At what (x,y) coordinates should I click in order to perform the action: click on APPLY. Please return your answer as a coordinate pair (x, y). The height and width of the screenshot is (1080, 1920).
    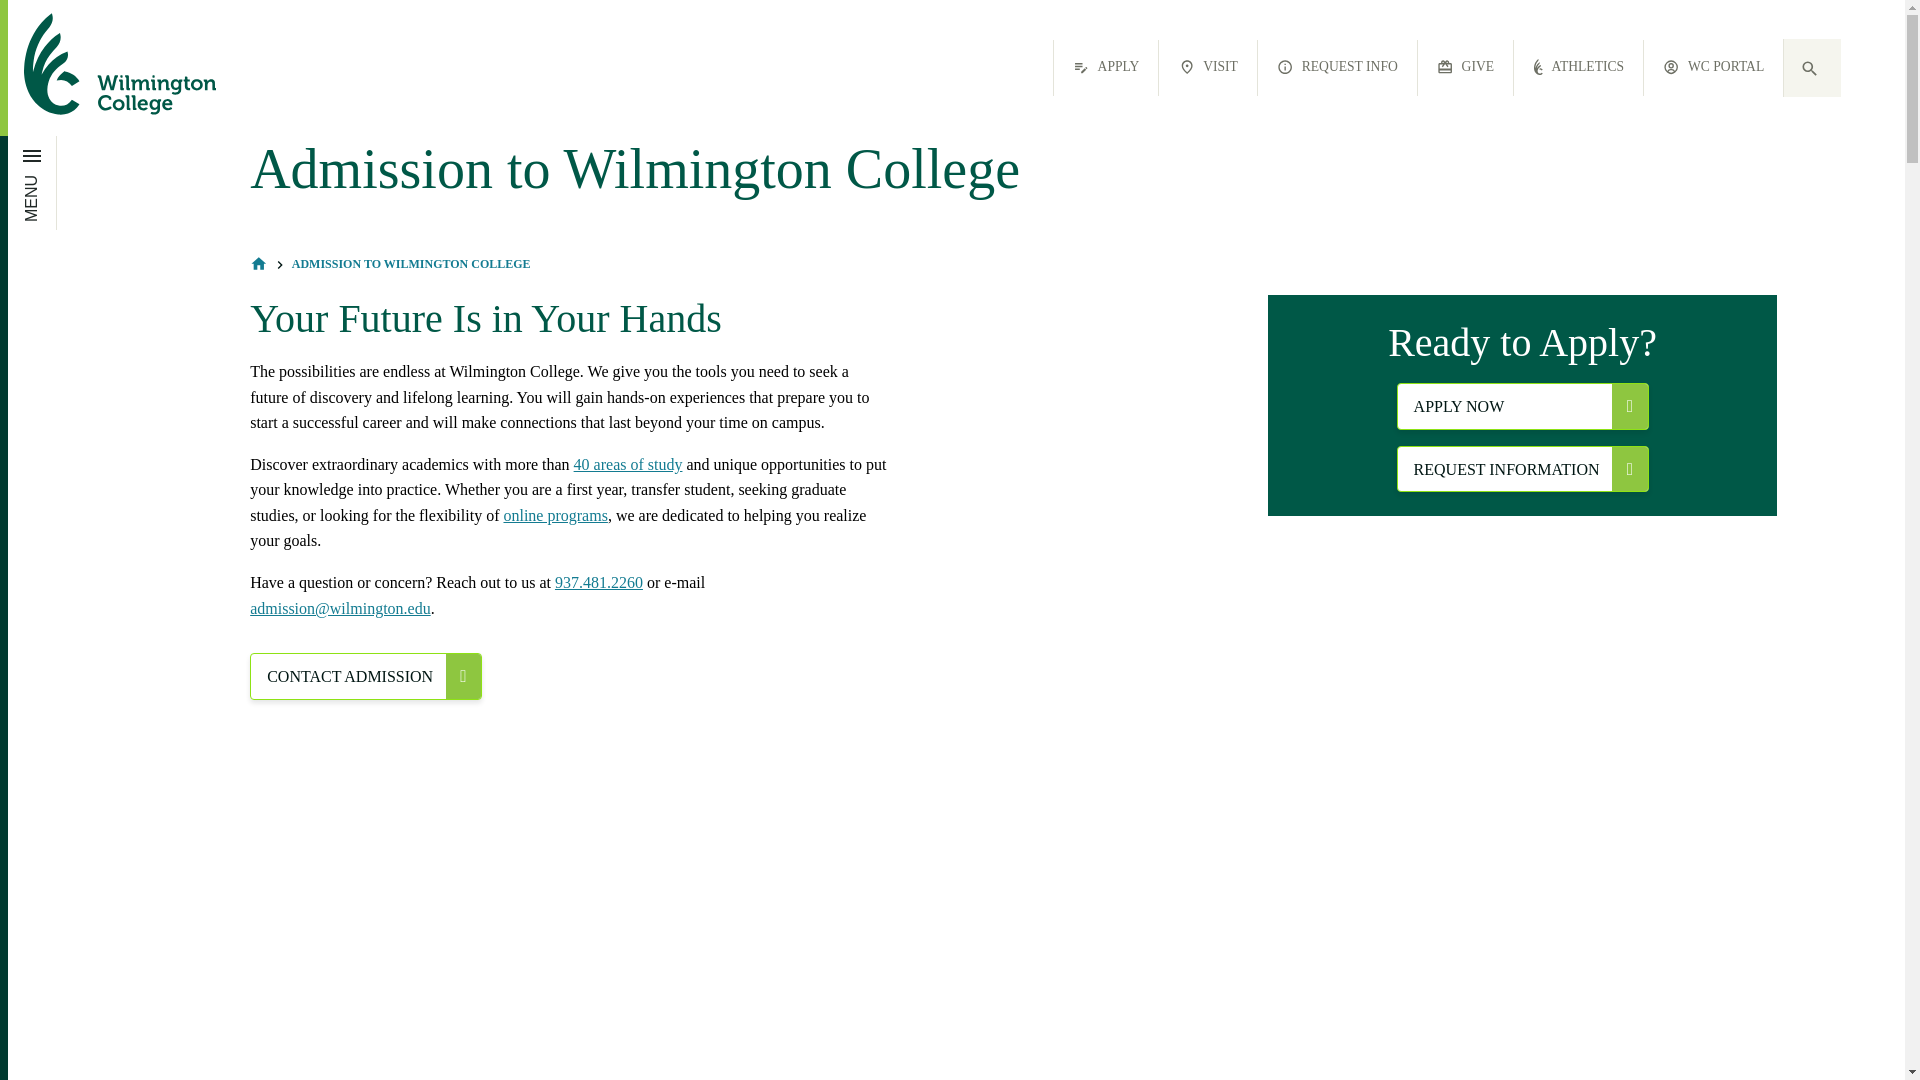
    Looking at the image, I should click on (1106, 68).